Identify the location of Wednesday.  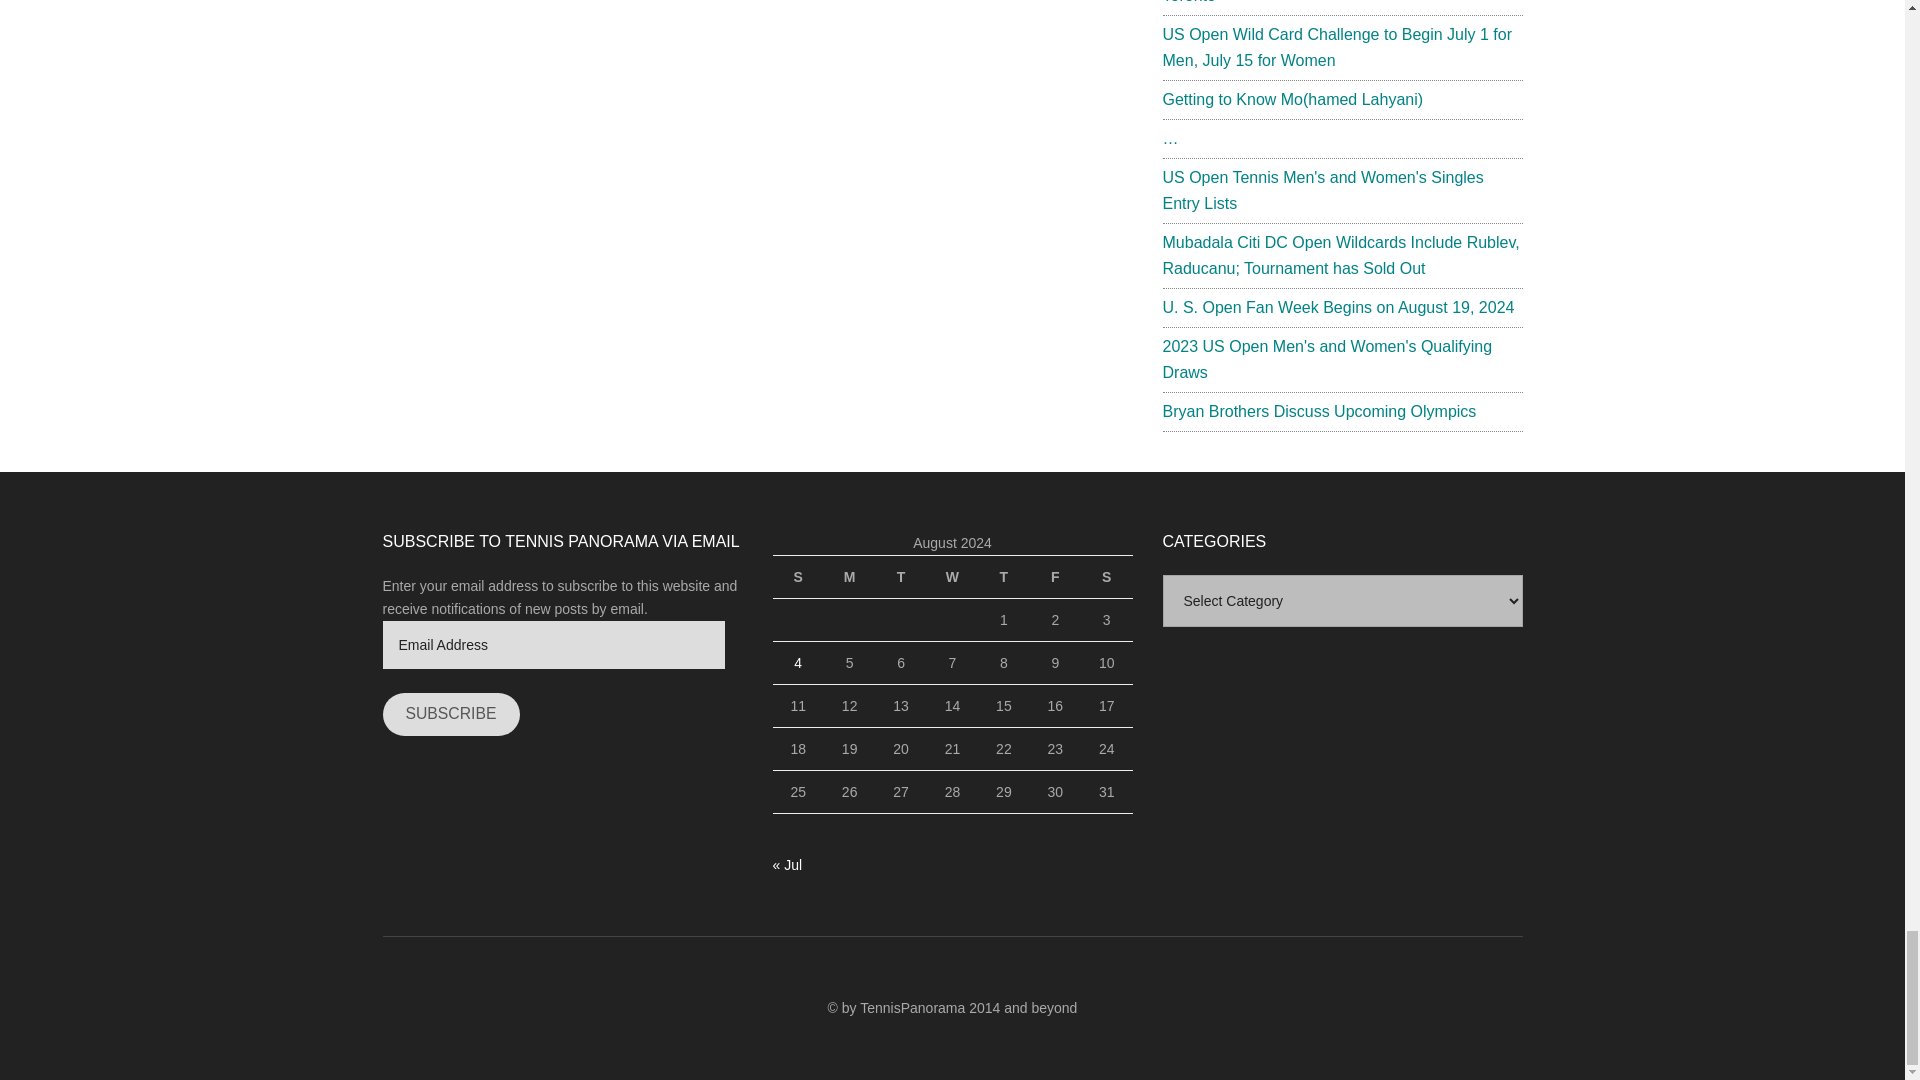
(952, 576).